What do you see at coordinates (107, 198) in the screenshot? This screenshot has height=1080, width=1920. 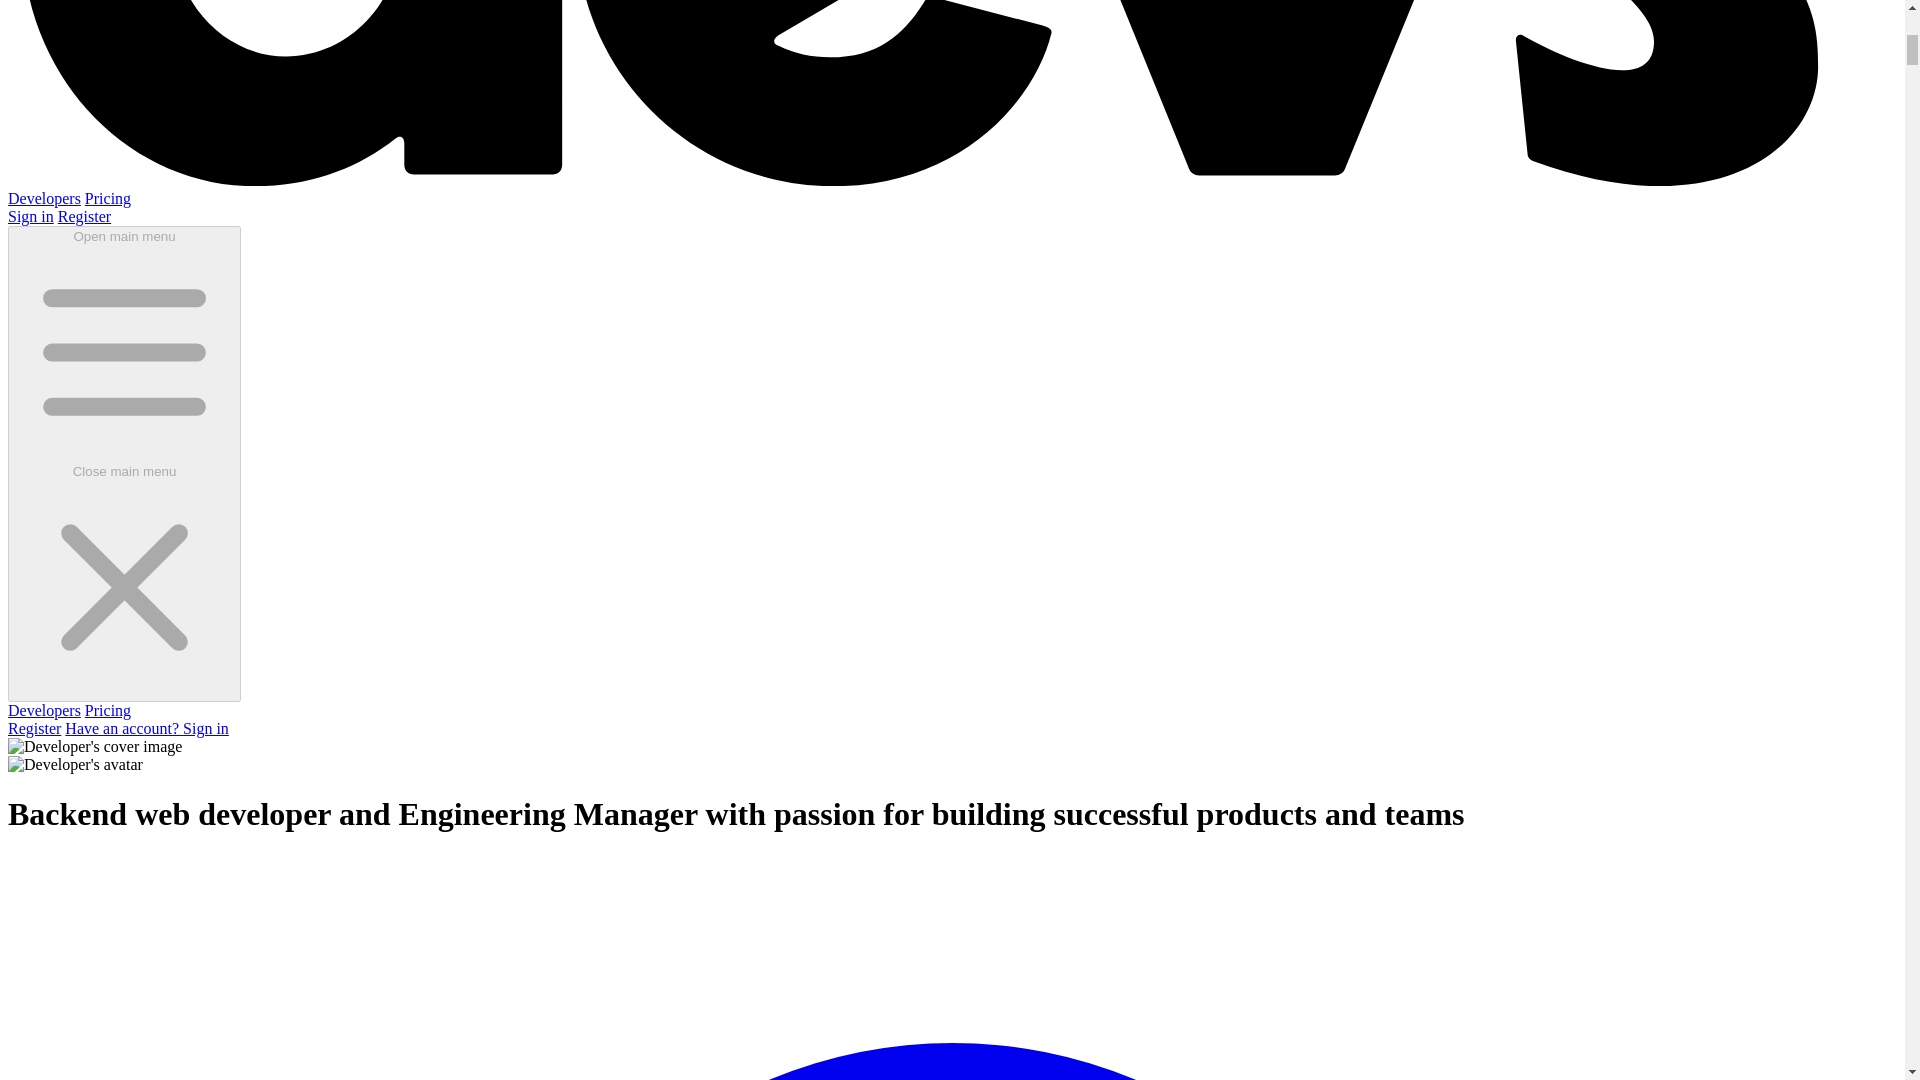 I see `Pricing` at bounding box center [107, 198].